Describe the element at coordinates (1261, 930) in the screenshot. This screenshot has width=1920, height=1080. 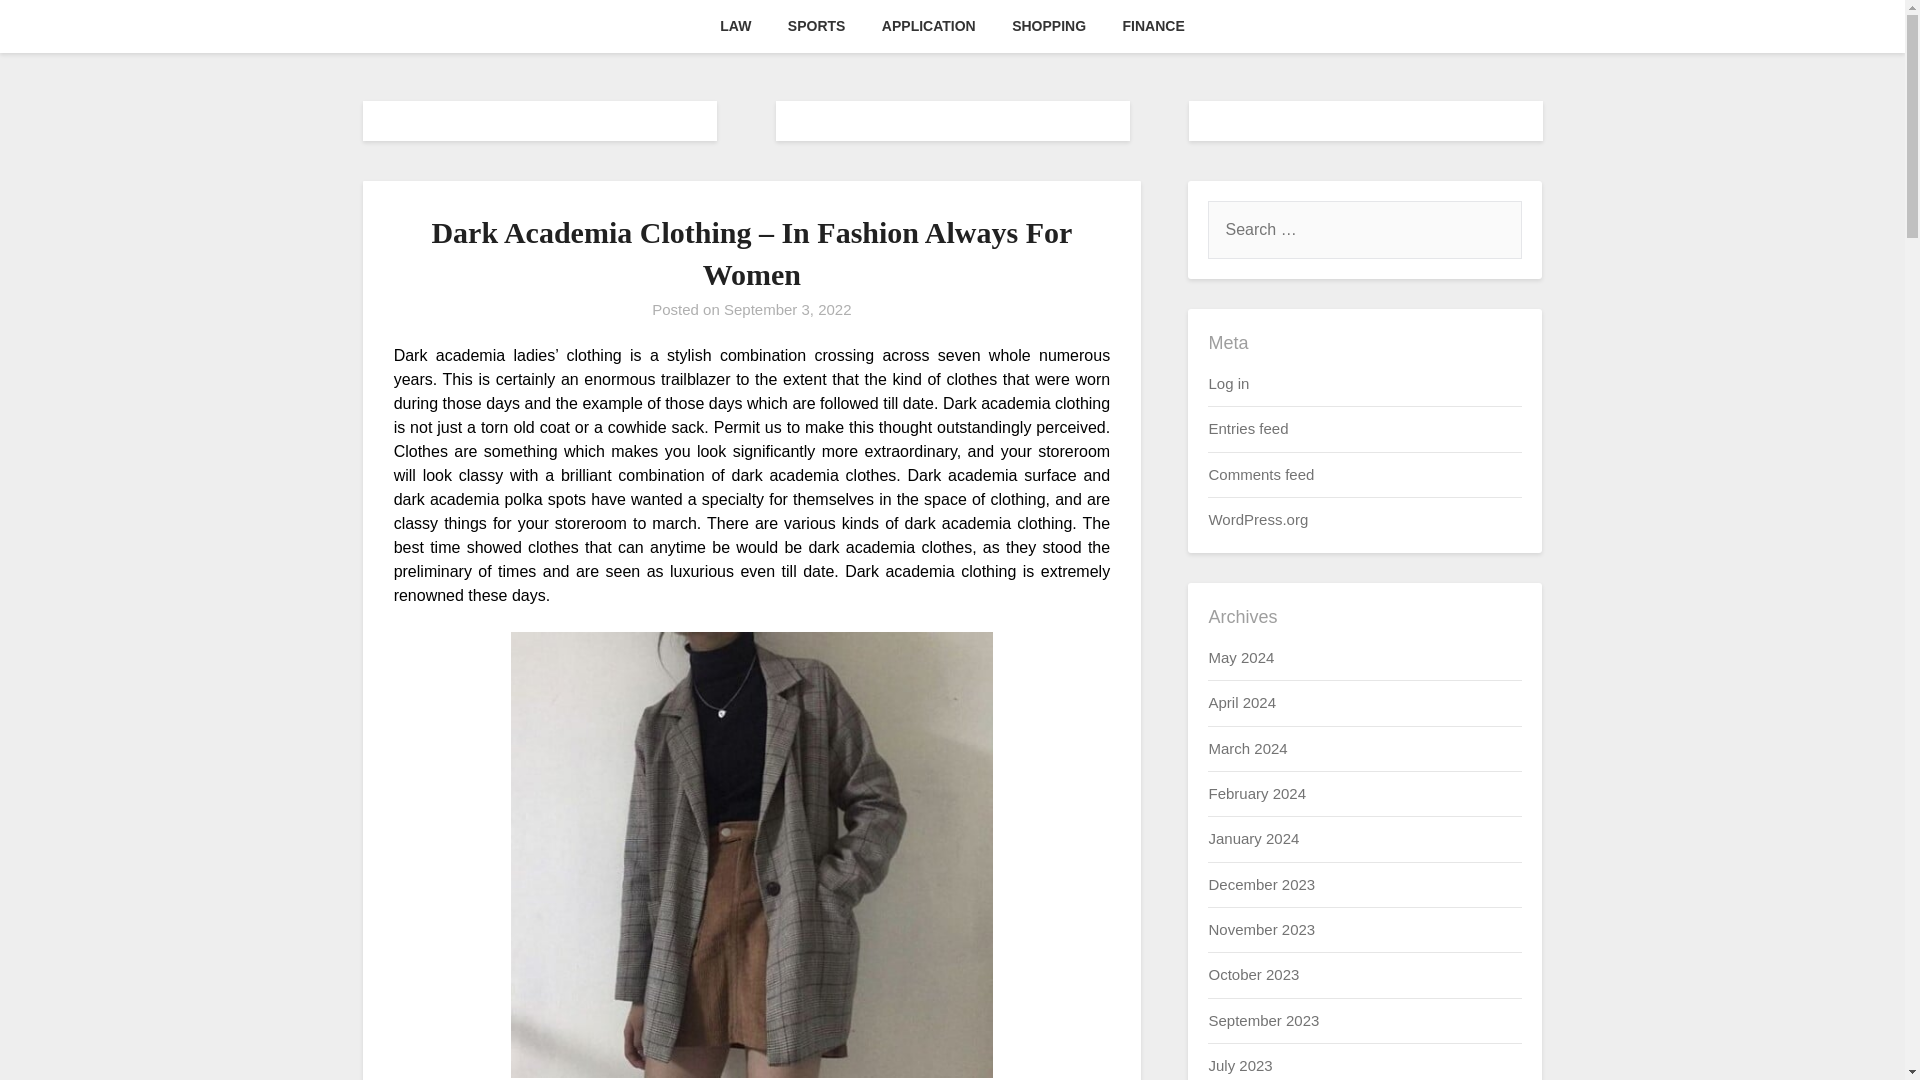
I see `November 2023` at that location.